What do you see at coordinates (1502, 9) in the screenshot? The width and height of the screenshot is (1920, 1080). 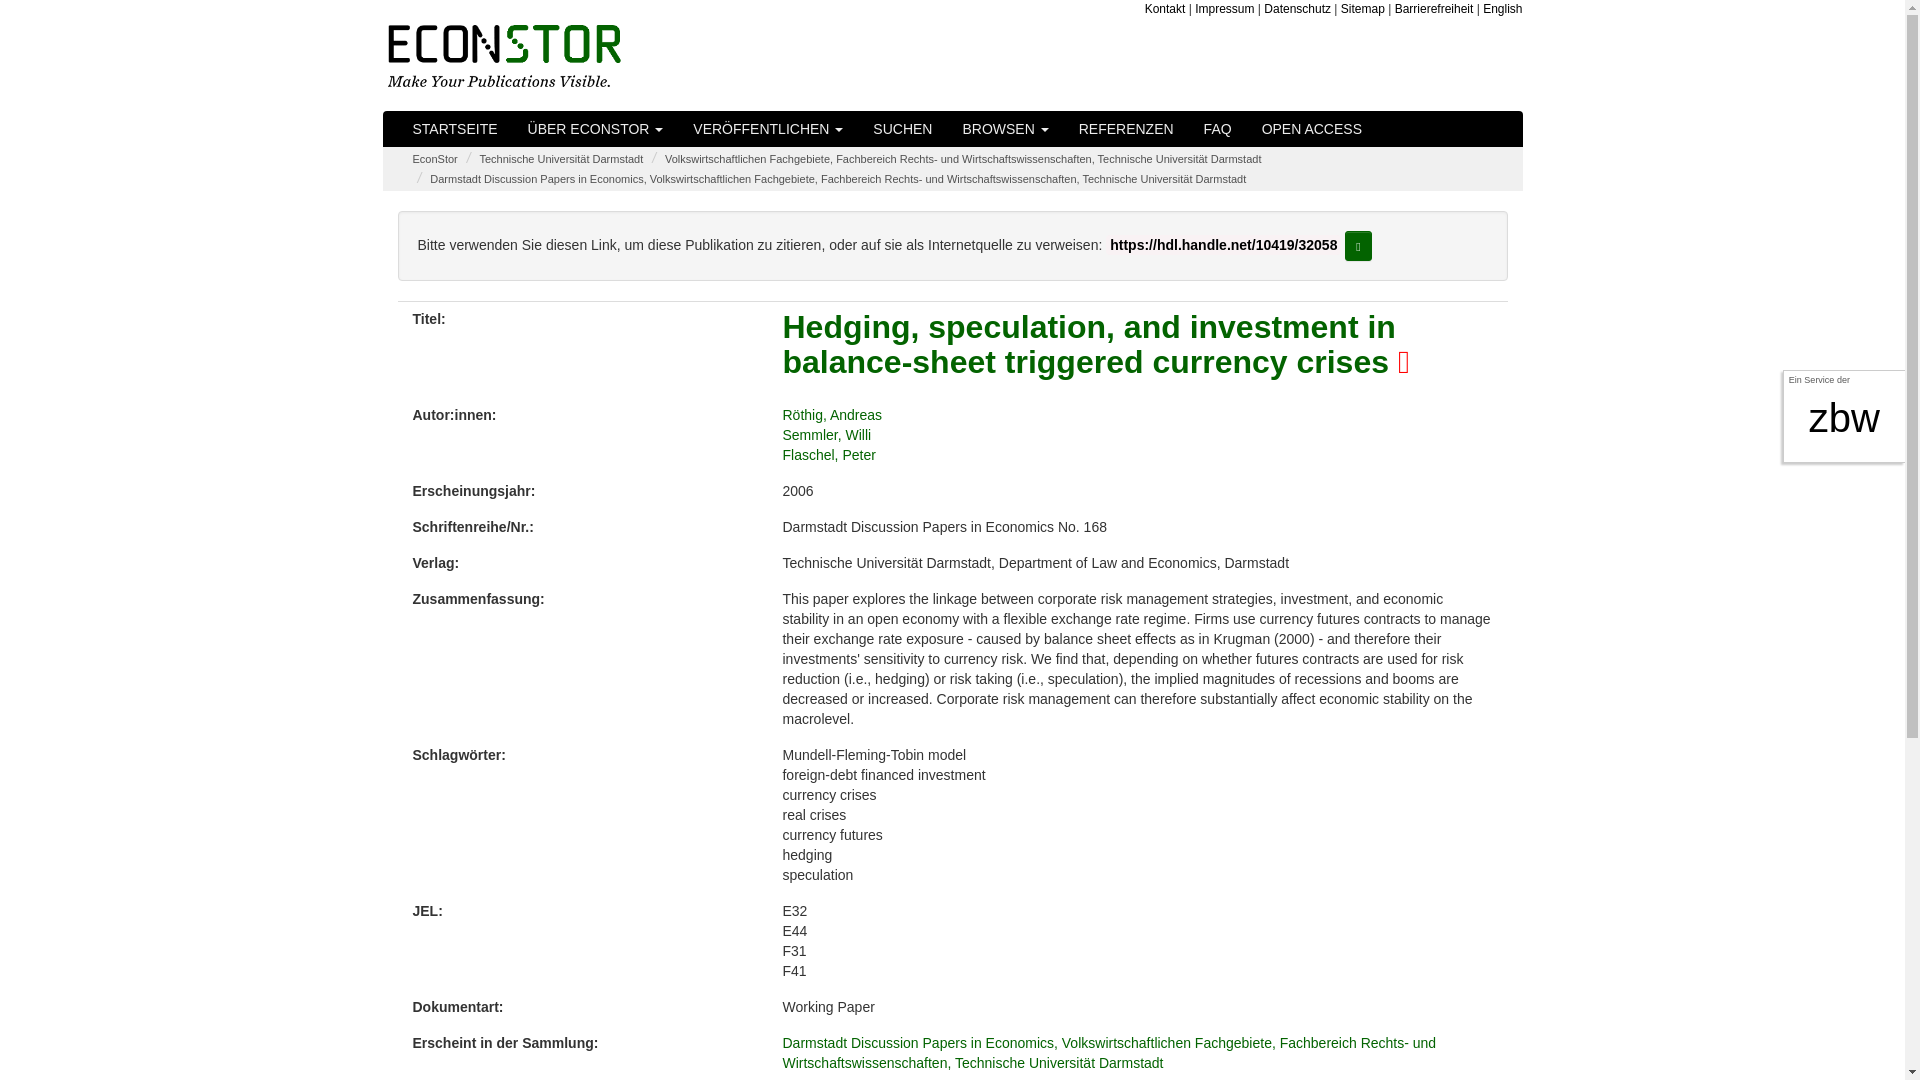 I see `English` at bounding box center [1502, 9].